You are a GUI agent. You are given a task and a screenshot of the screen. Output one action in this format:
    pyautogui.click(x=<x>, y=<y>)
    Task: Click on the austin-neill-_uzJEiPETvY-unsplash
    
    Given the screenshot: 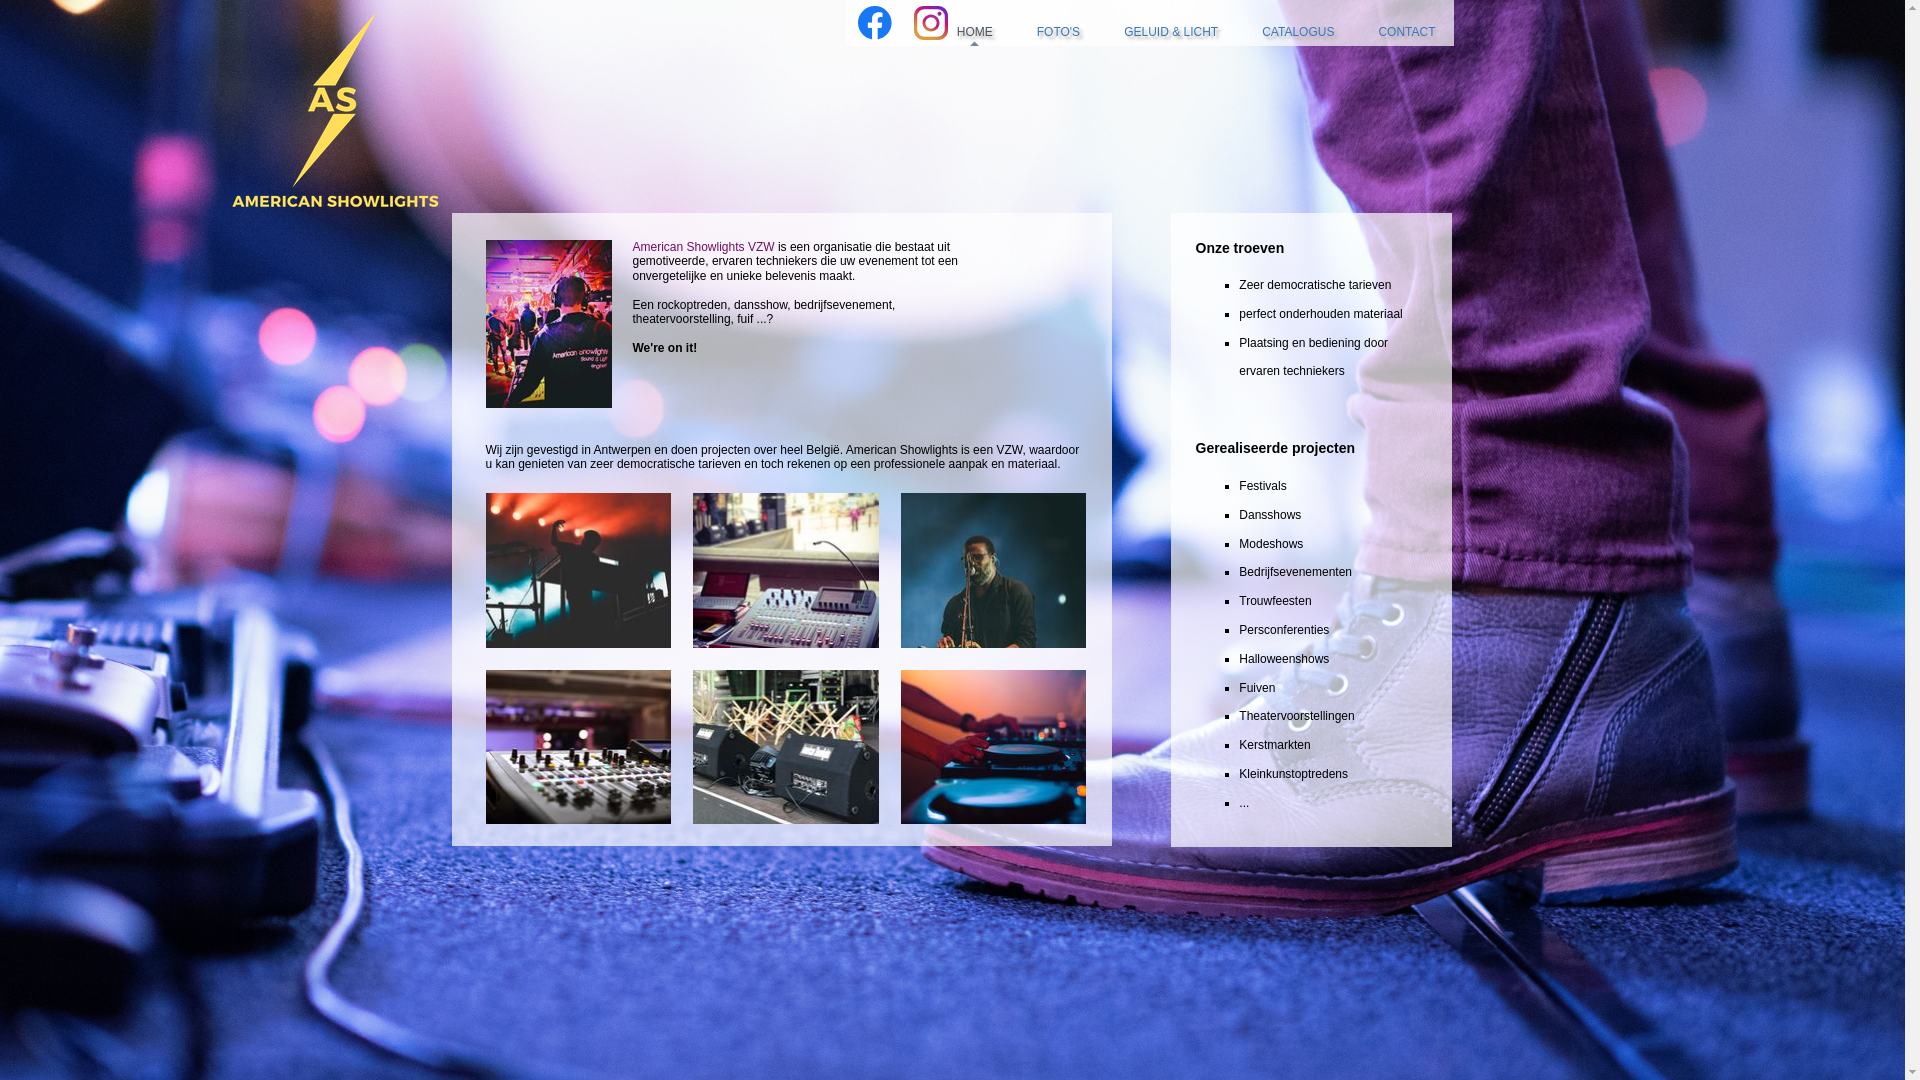 What is the action you would take?
    pyautogui.click(x=994, y=570)
    